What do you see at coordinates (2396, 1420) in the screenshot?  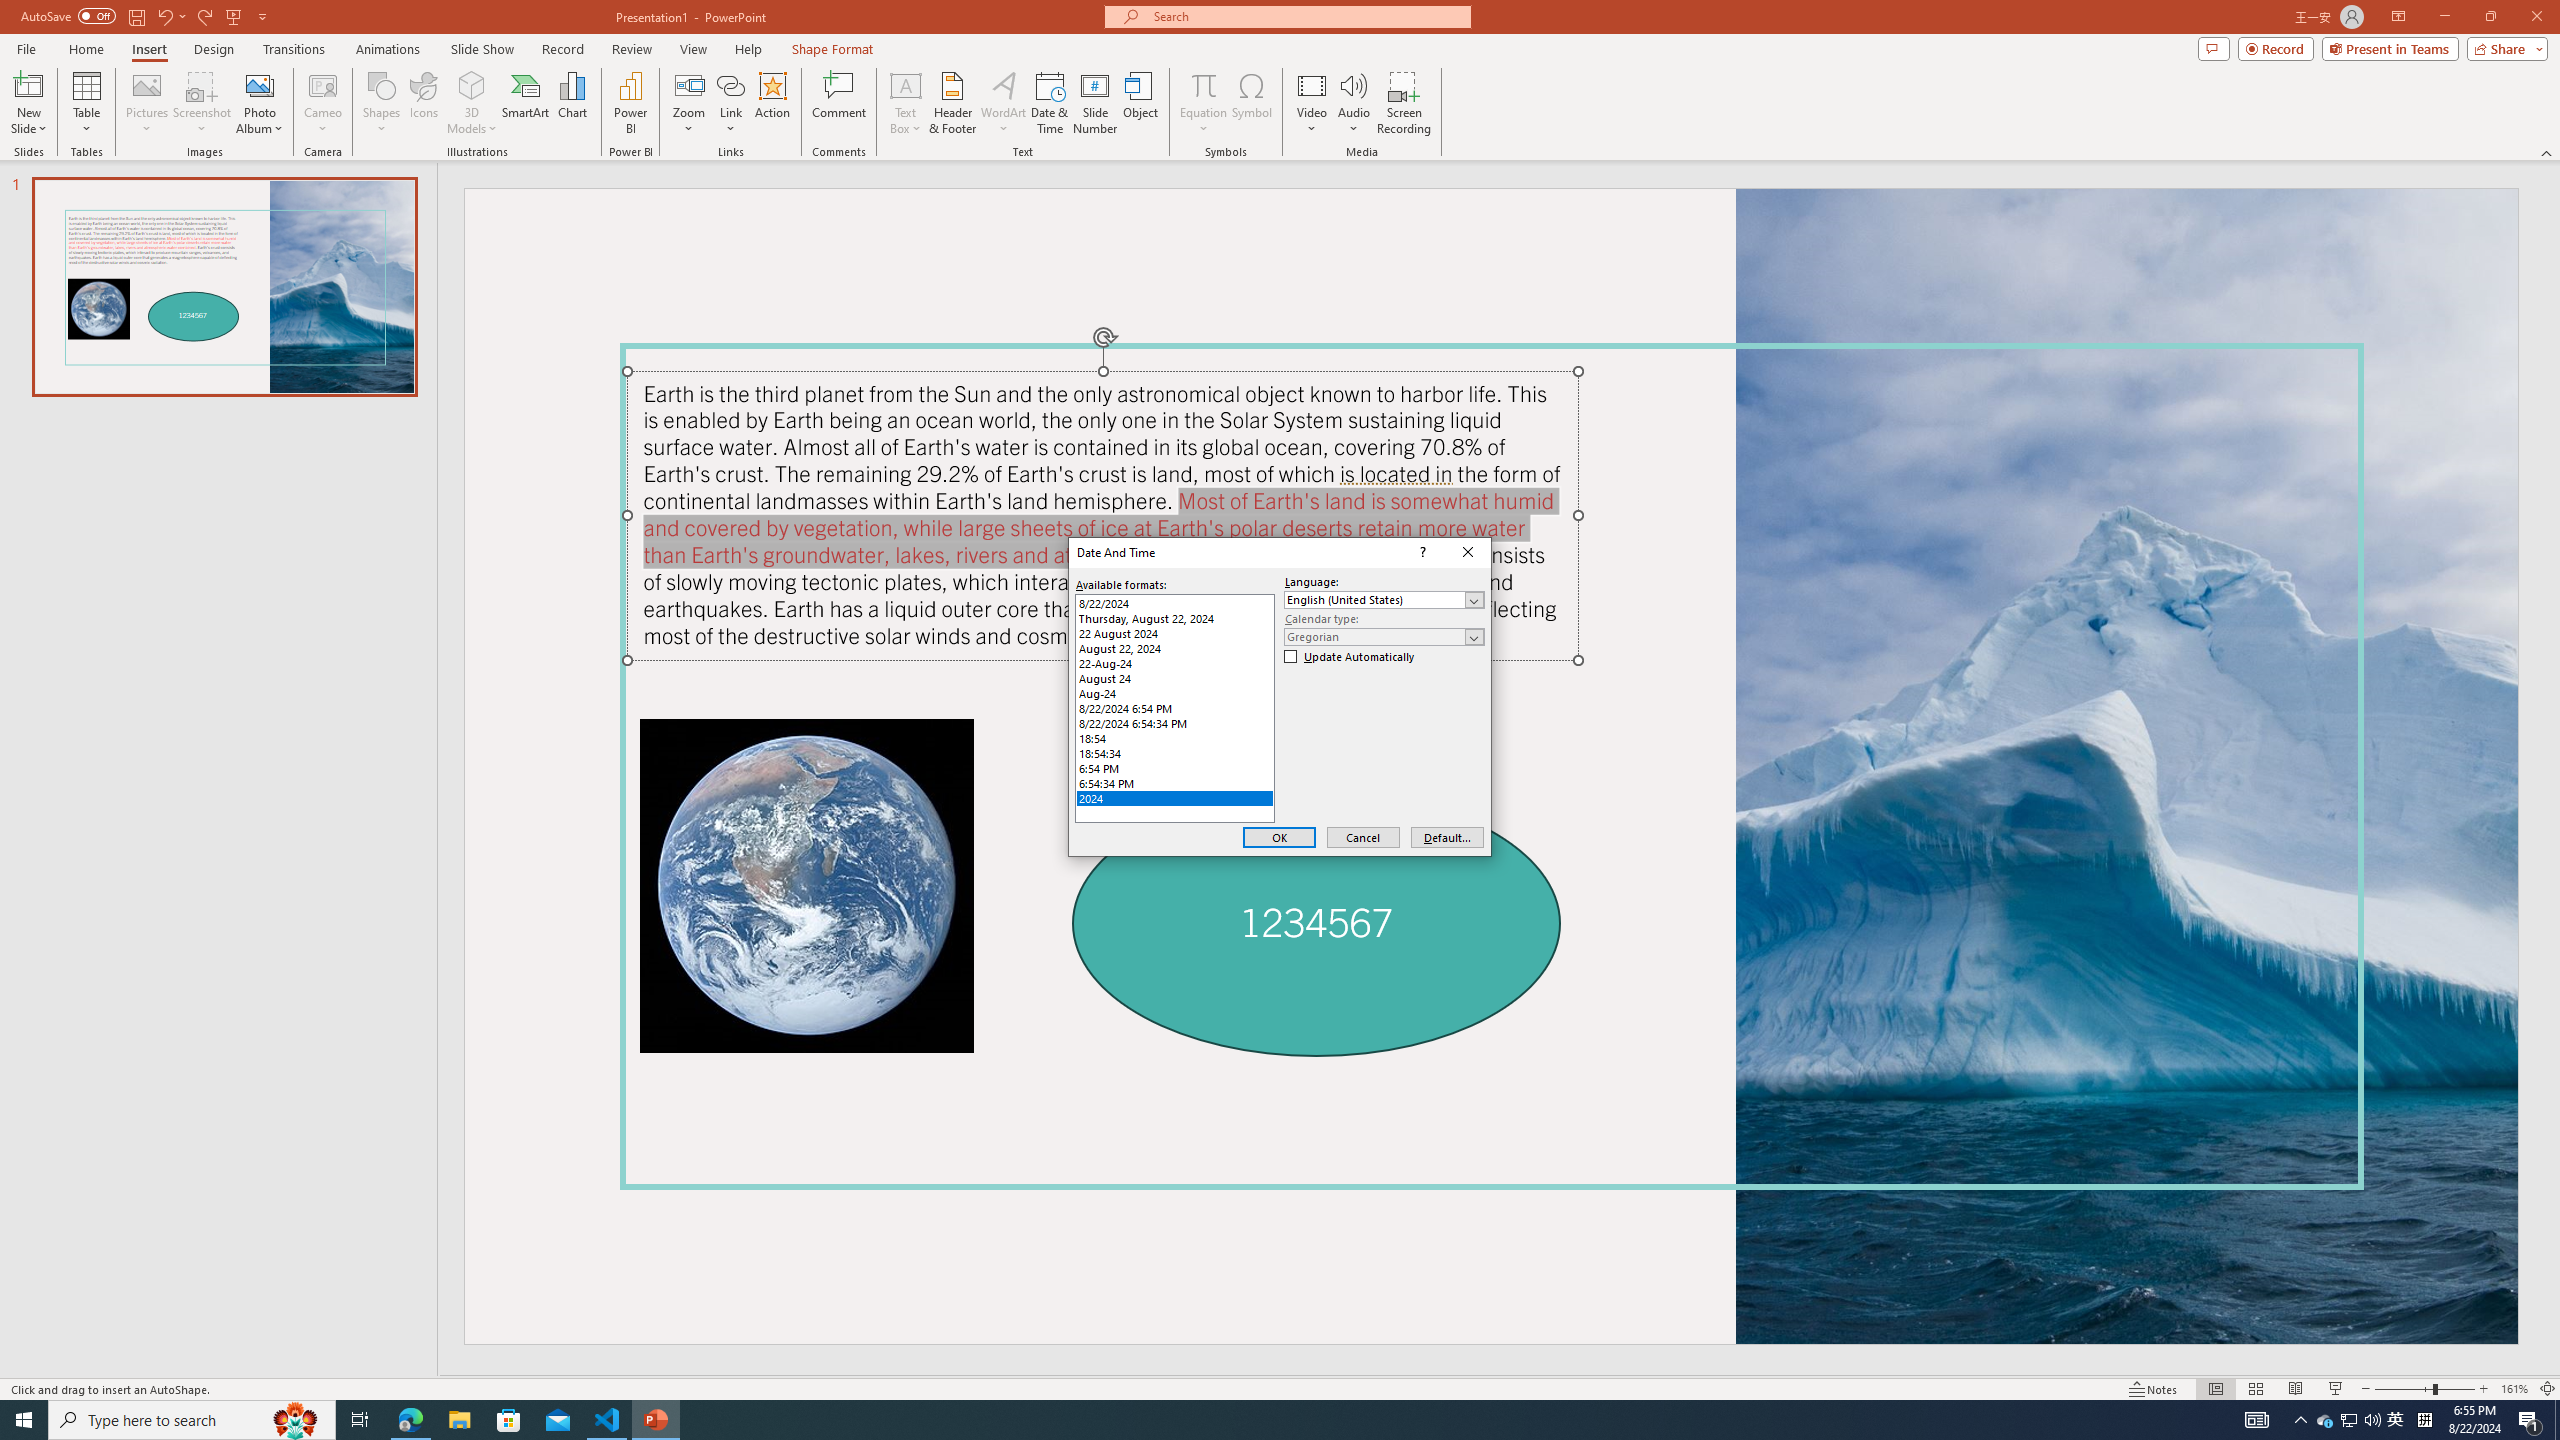 I see `Zoom to Fit ` at bounding box center [2396, 1420].